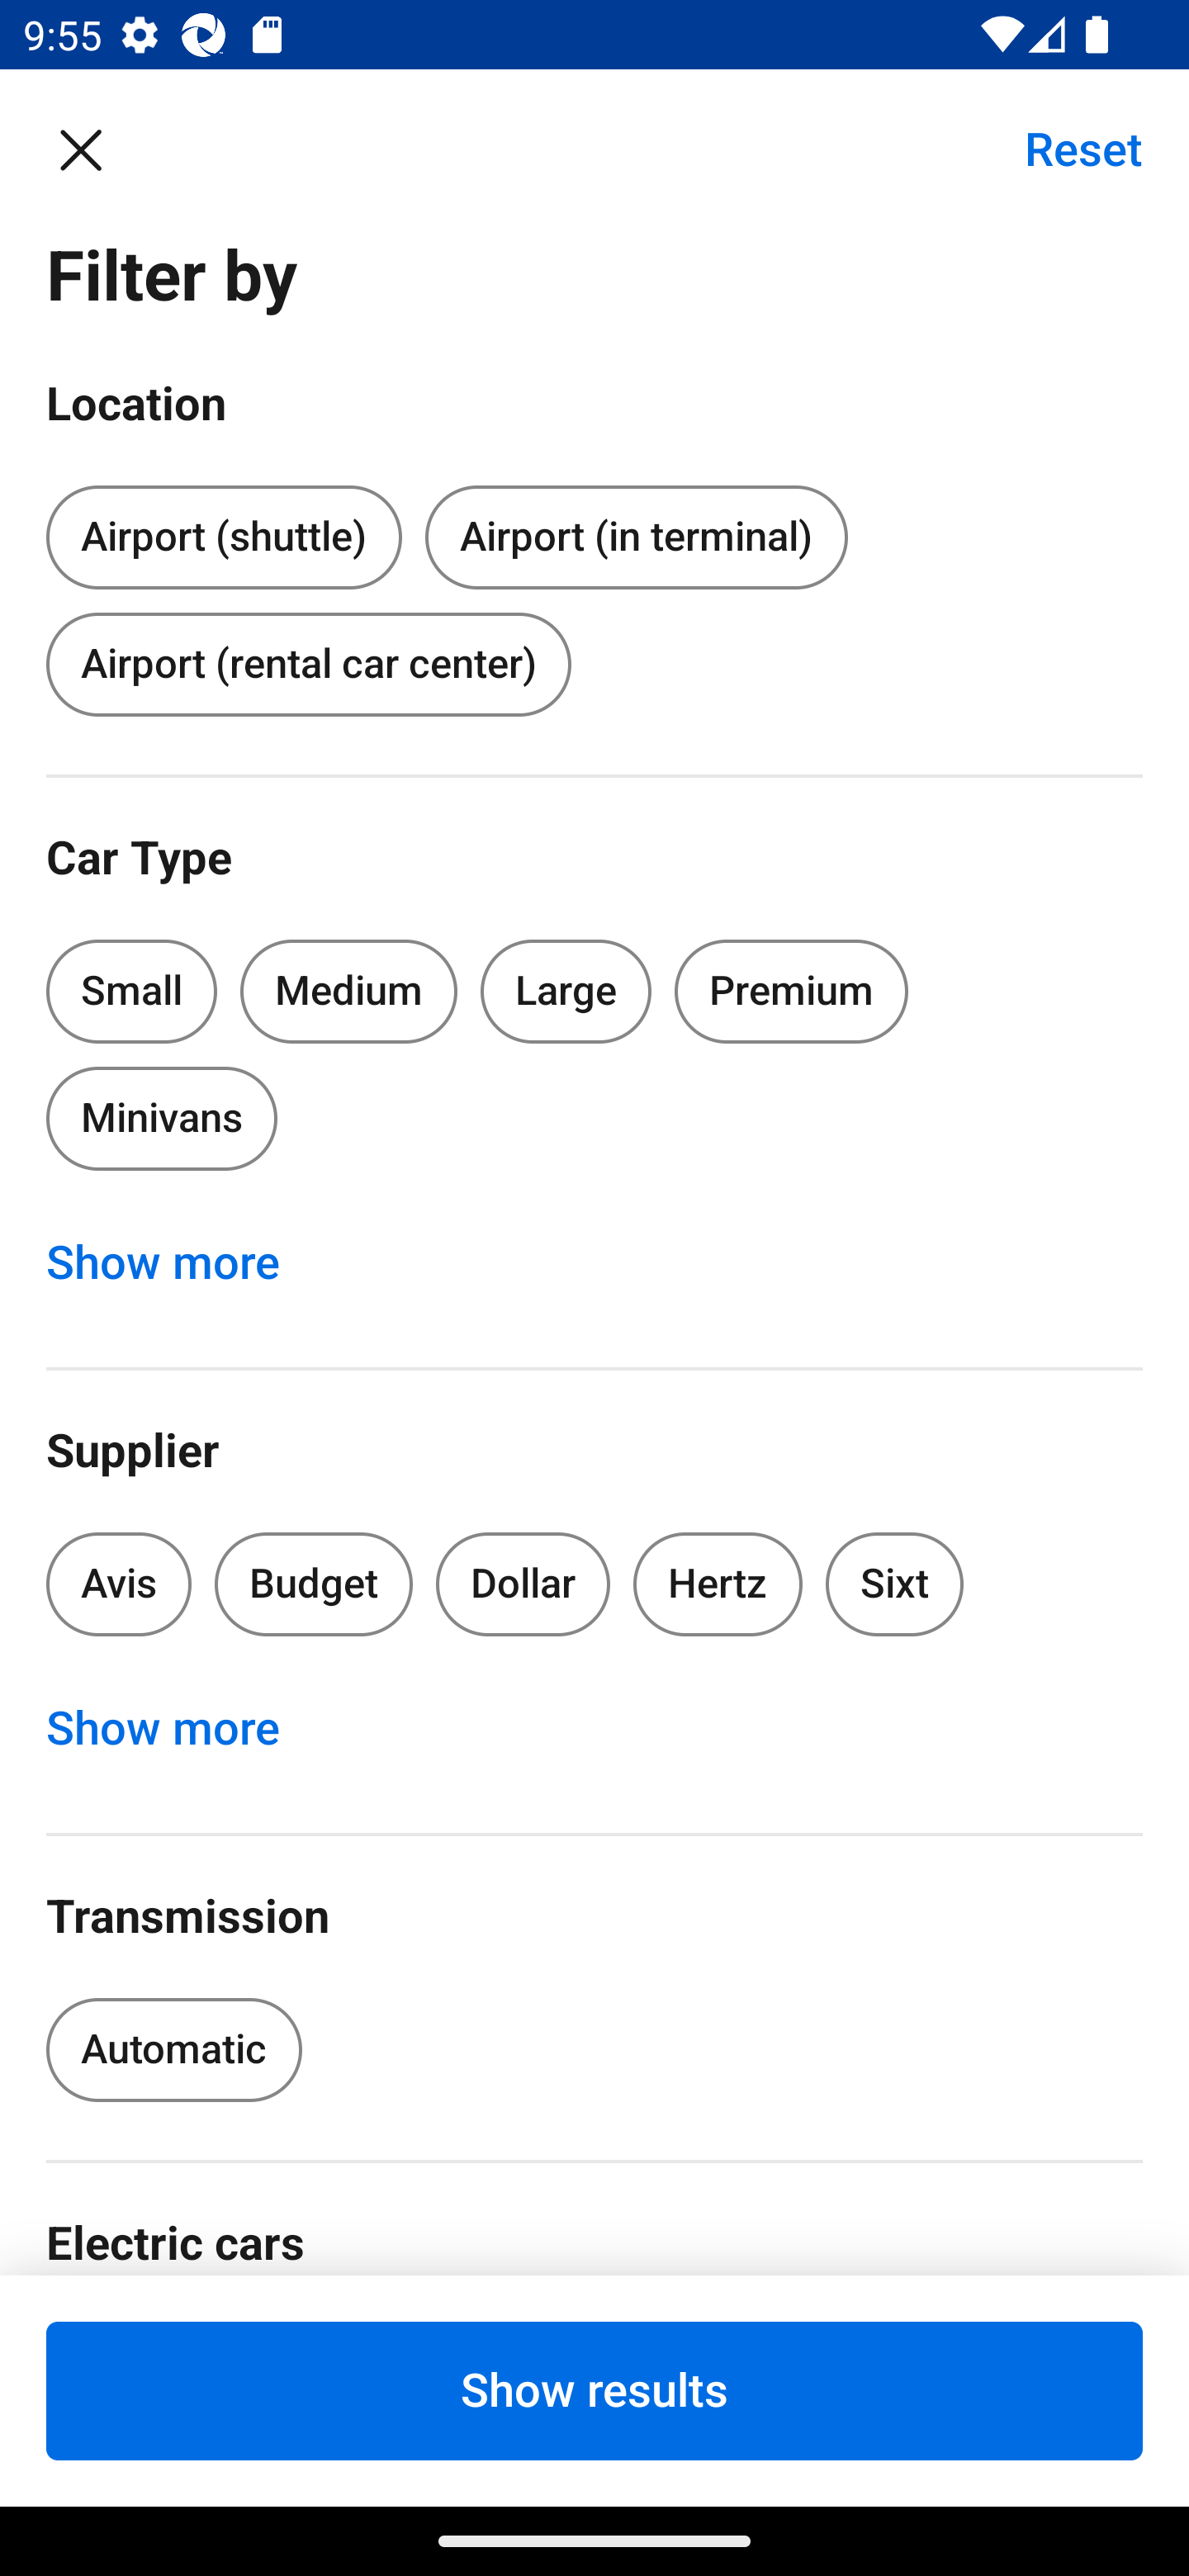 Image resolution: width=1189 pixels, height=2576 pixels. What do you see at coordinates (119, 1584) in the screenshot?
I see `Avis` at bounding box center [119, 1584].